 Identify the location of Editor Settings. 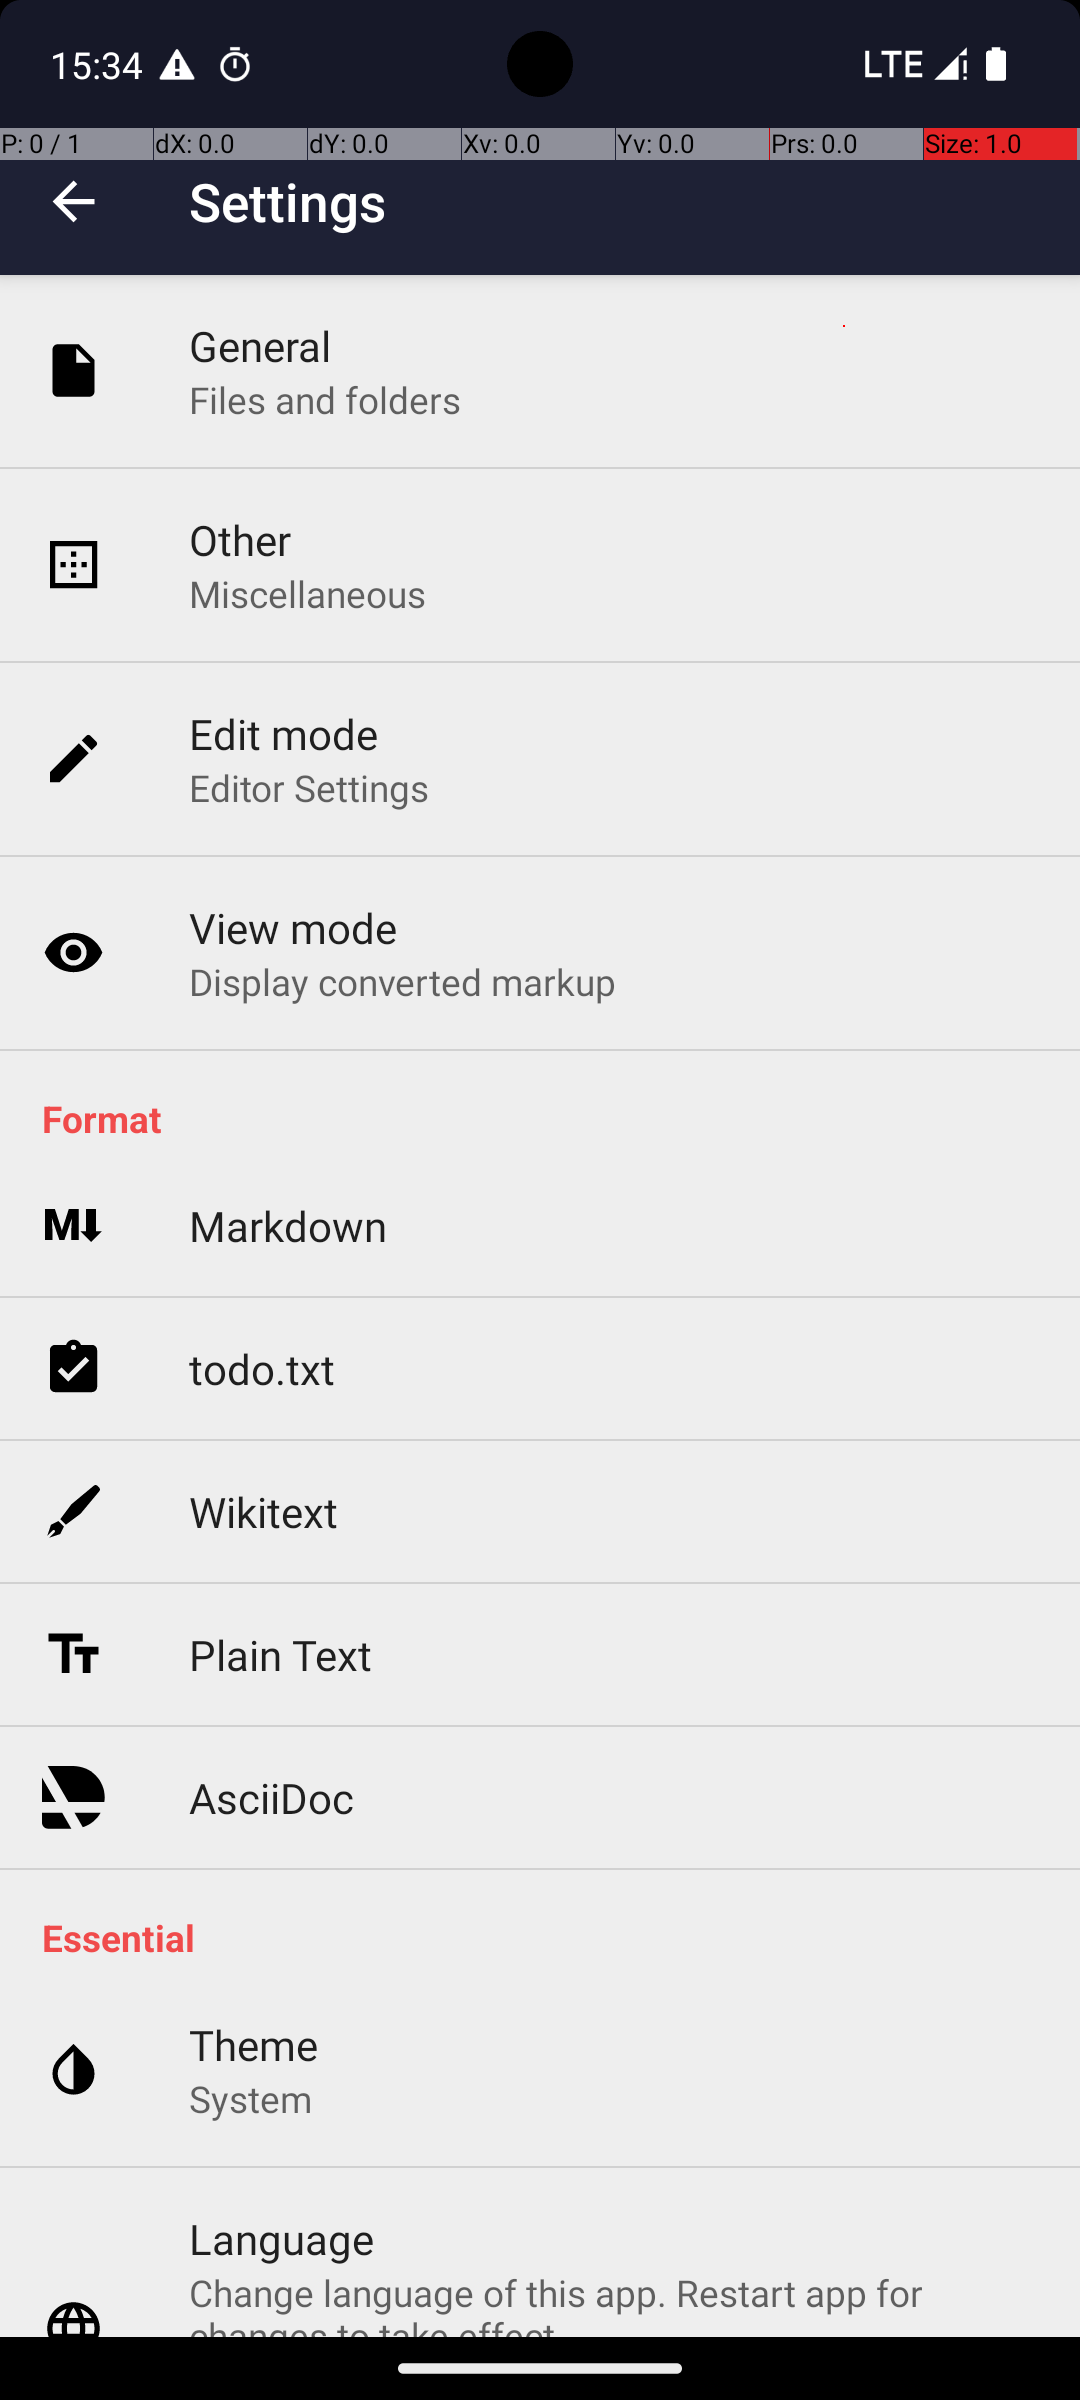
(310, 788).